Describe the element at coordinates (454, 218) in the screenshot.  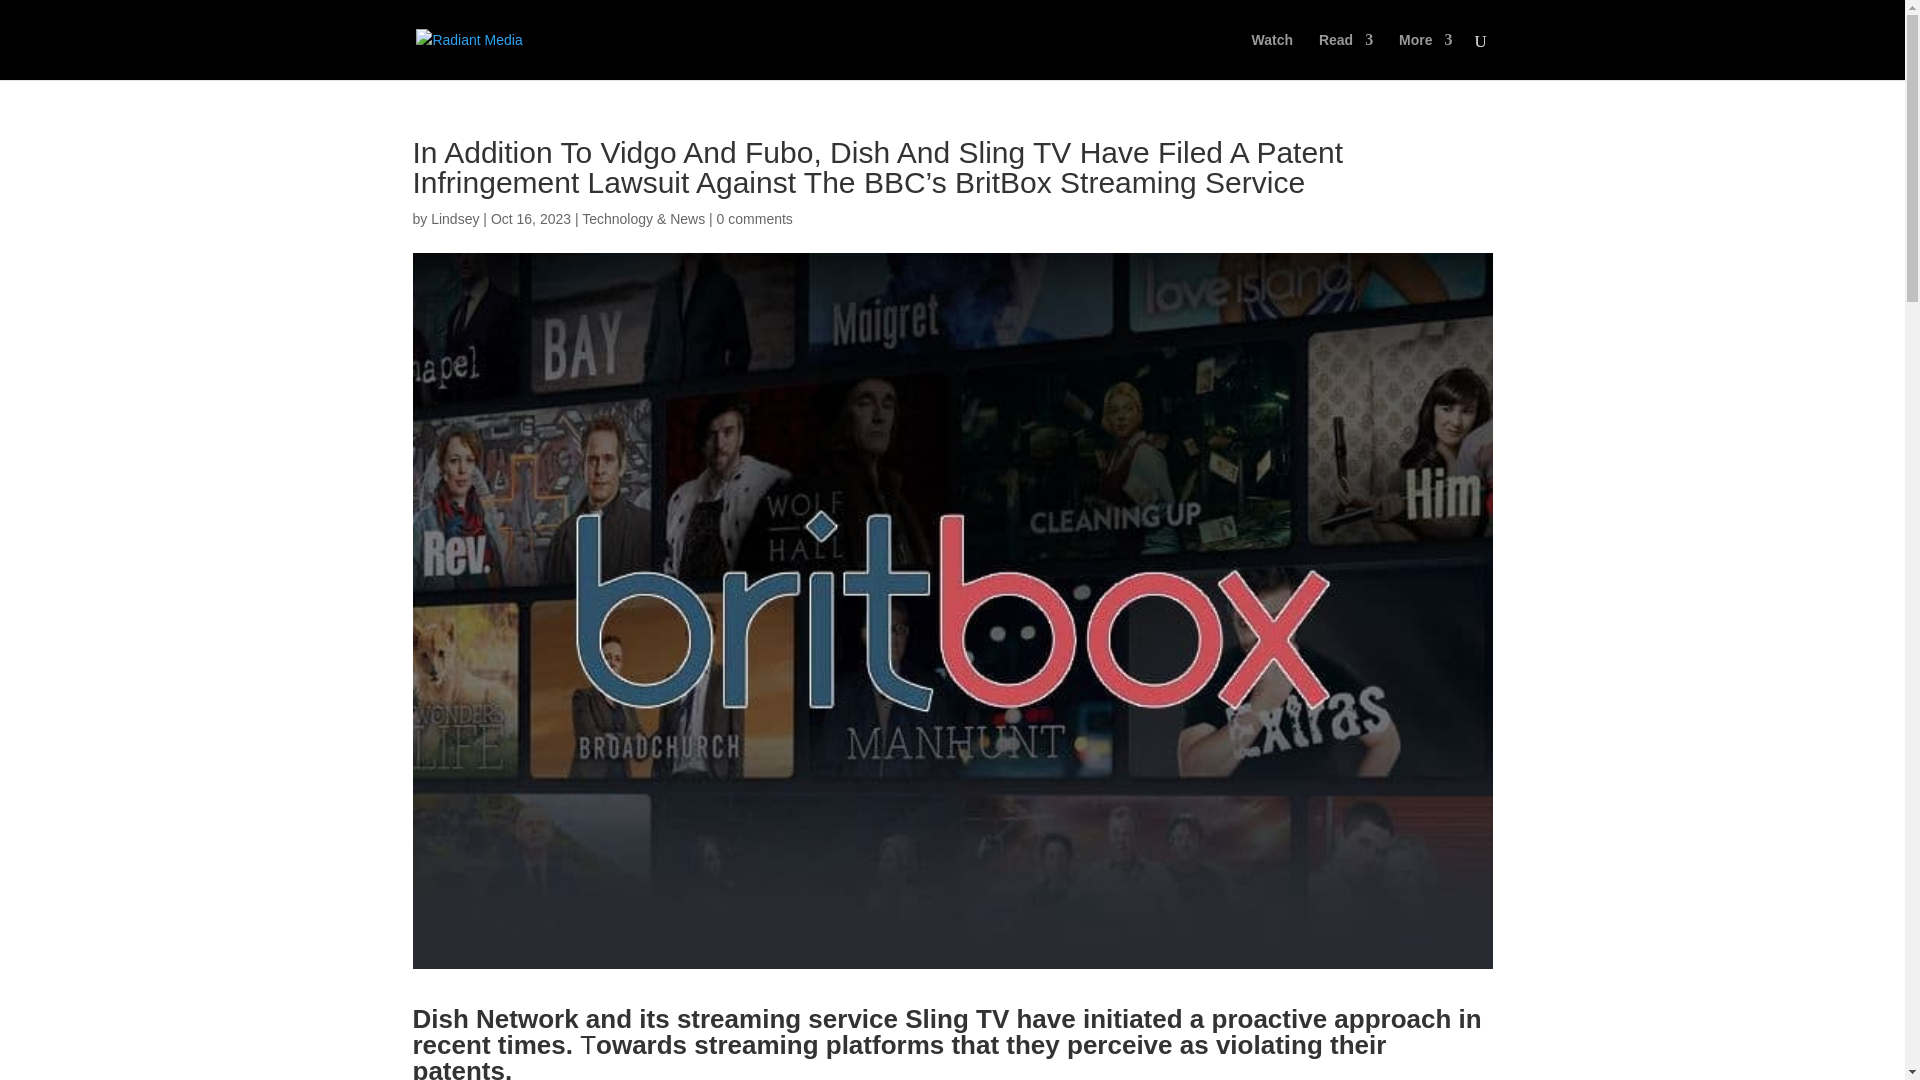
I see `Posts by Lindsey` at that location.